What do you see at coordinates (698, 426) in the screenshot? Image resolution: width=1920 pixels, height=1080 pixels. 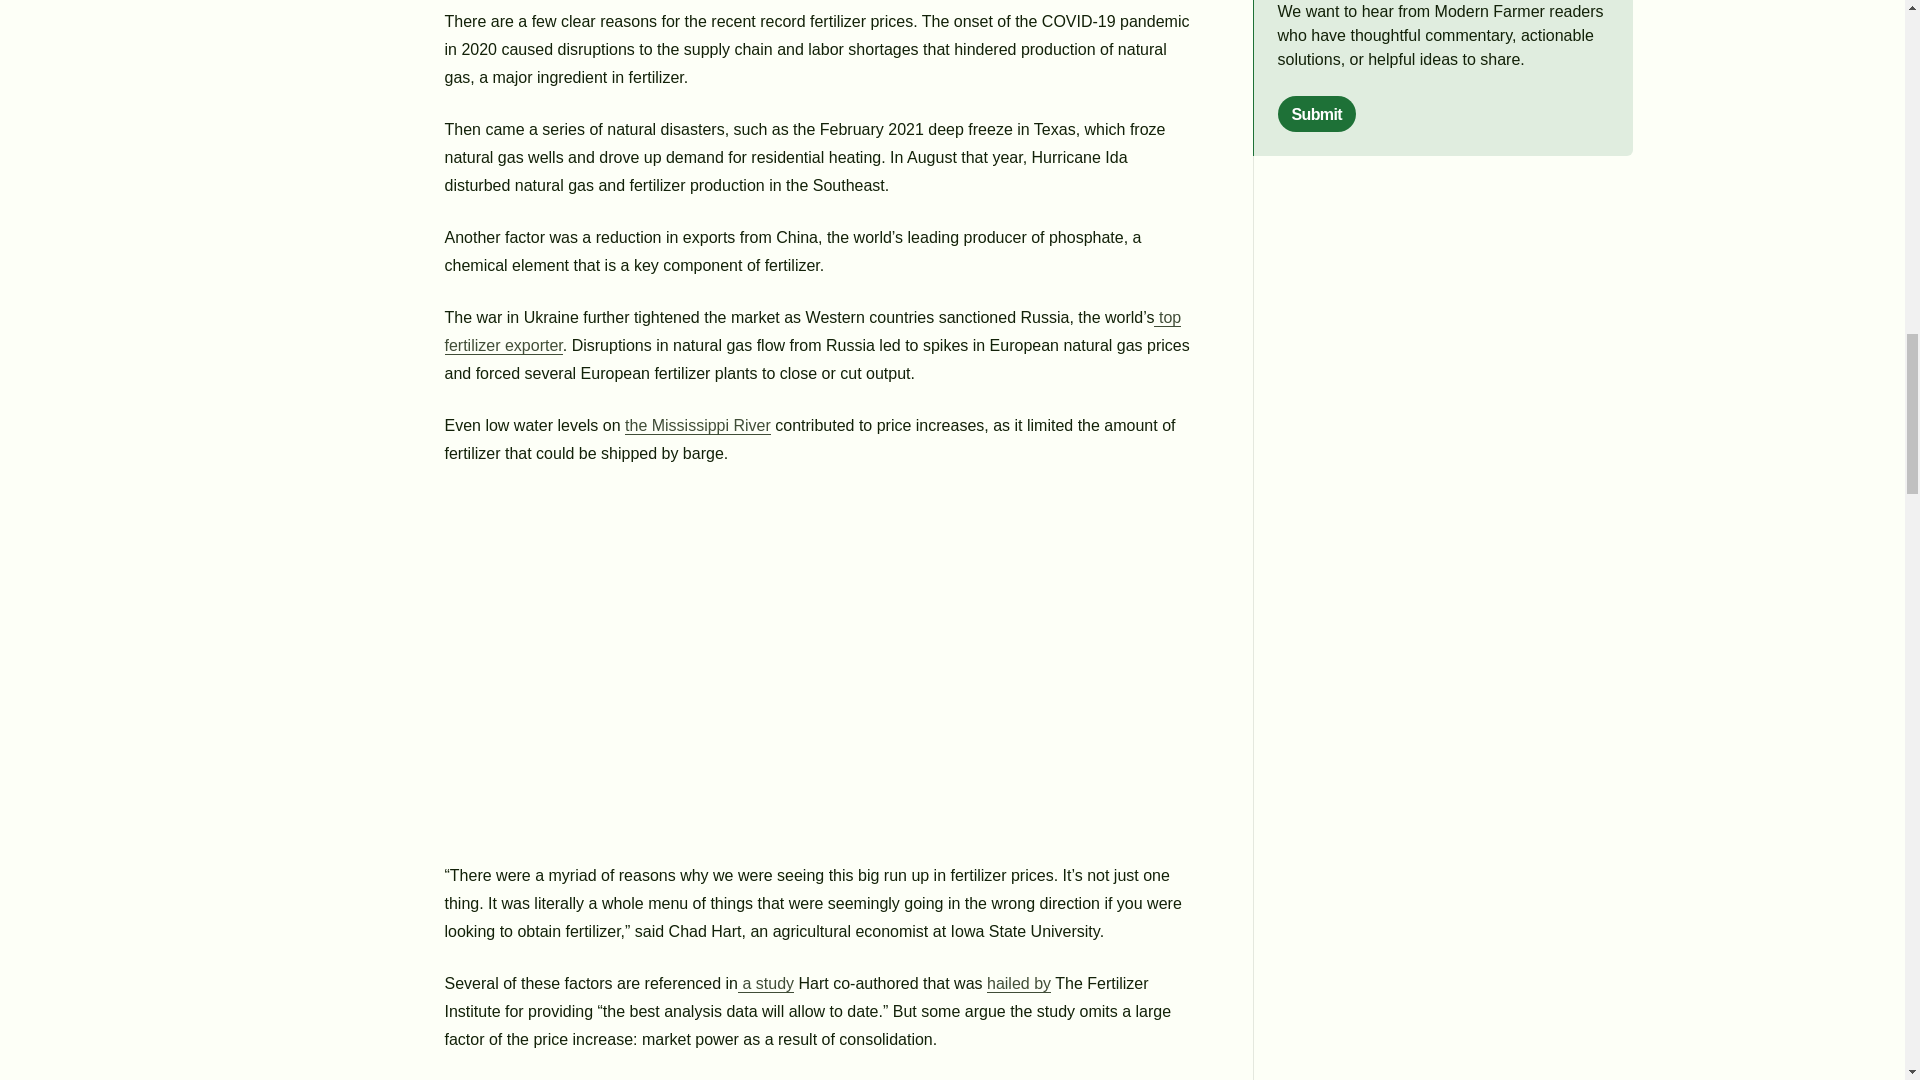 I see `the Mississippi River` at bounding box center [698, 426].